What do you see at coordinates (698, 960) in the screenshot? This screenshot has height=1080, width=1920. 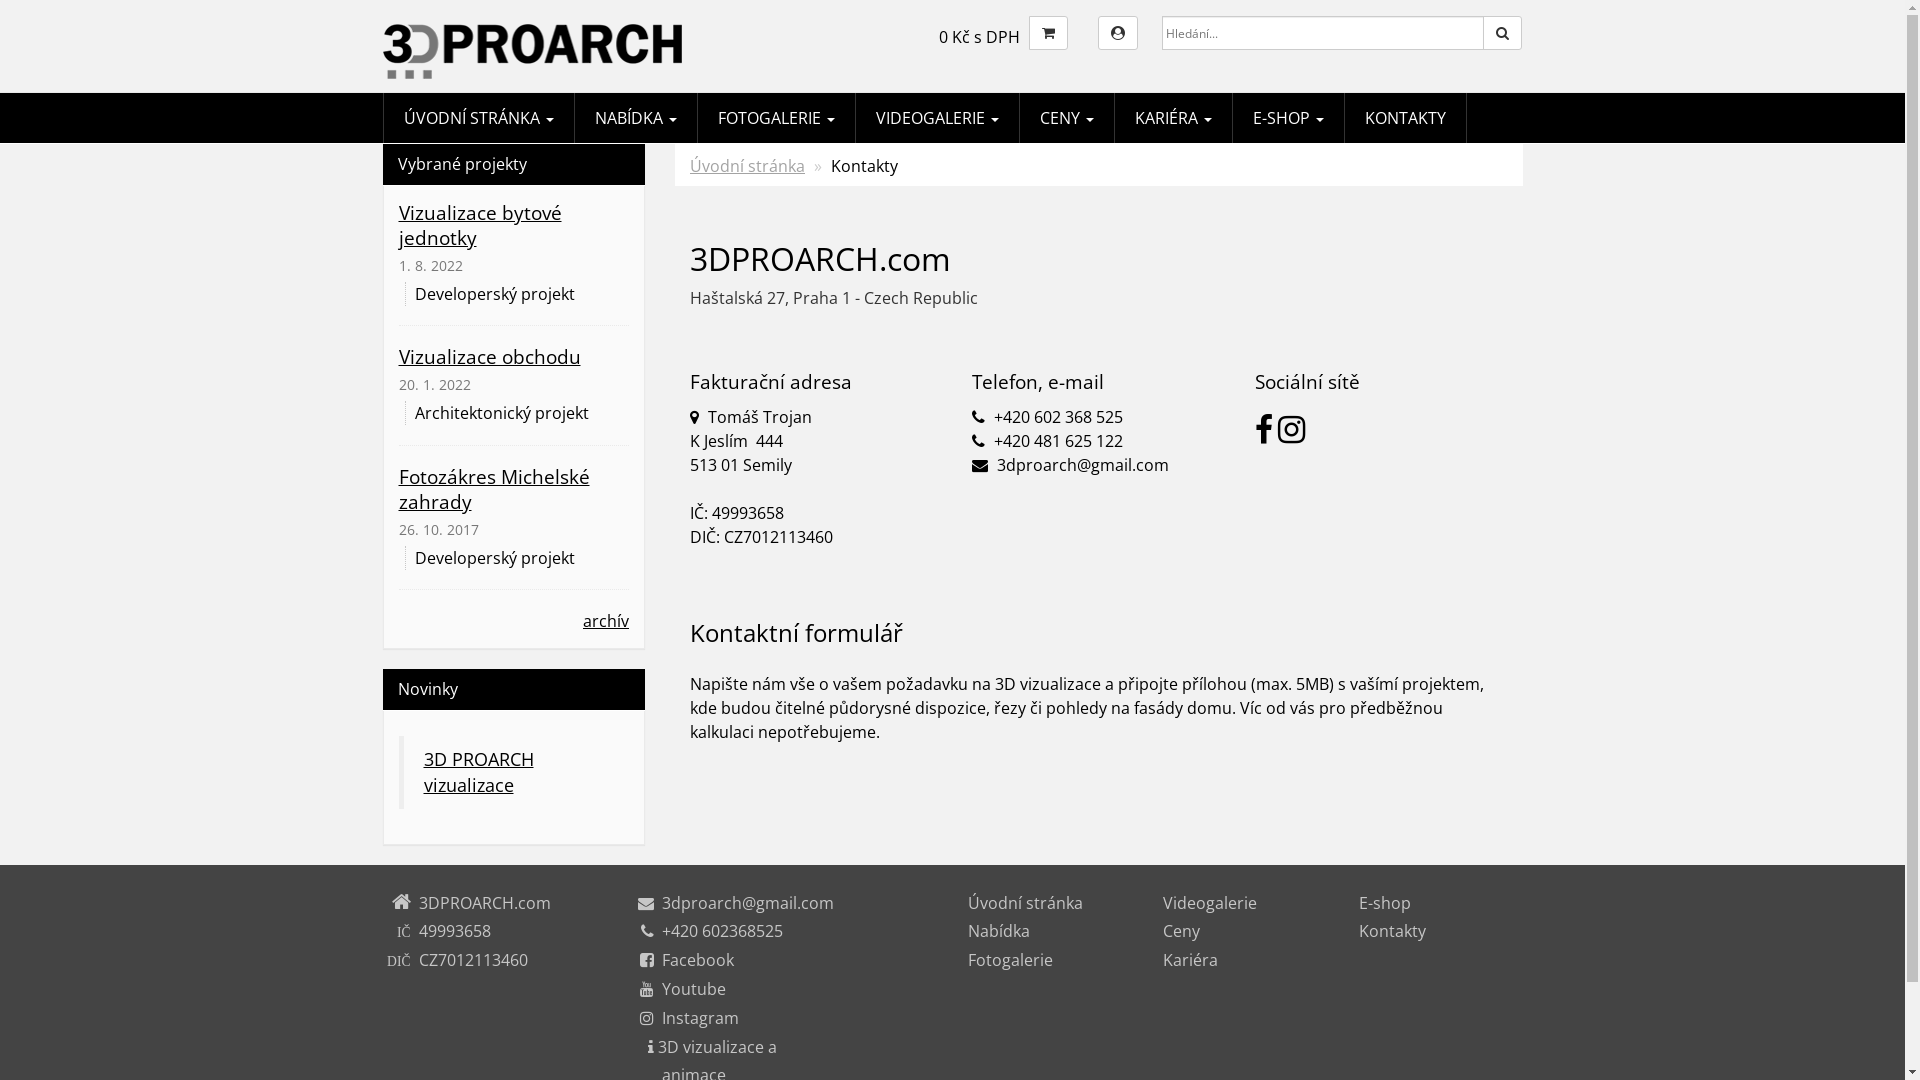 I see `Facebook` at bounding box center [698, 960].